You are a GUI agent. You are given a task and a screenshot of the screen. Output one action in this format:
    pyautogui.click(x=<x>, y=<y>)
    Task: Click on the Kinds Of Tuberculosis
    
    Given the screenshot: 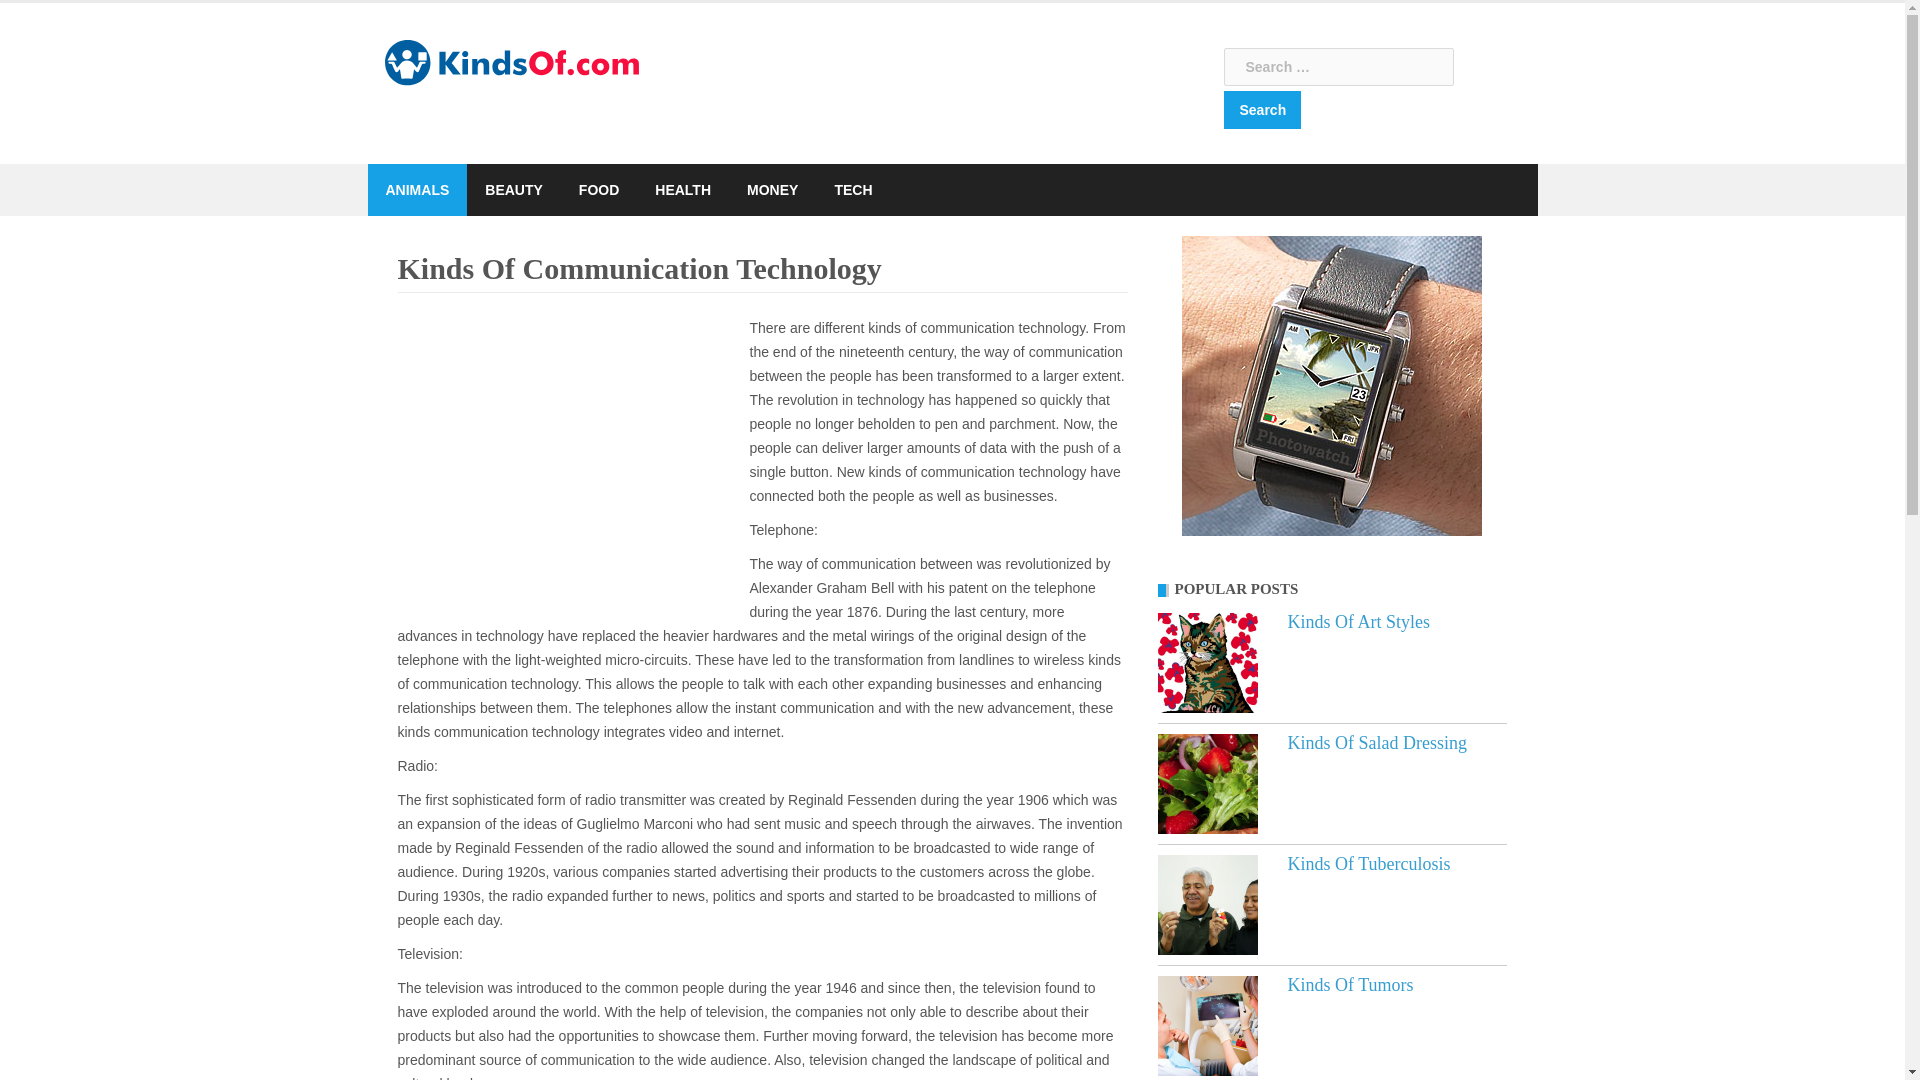 What is the action you would take?
    pyautogui.click(x=1370, y=864)
    